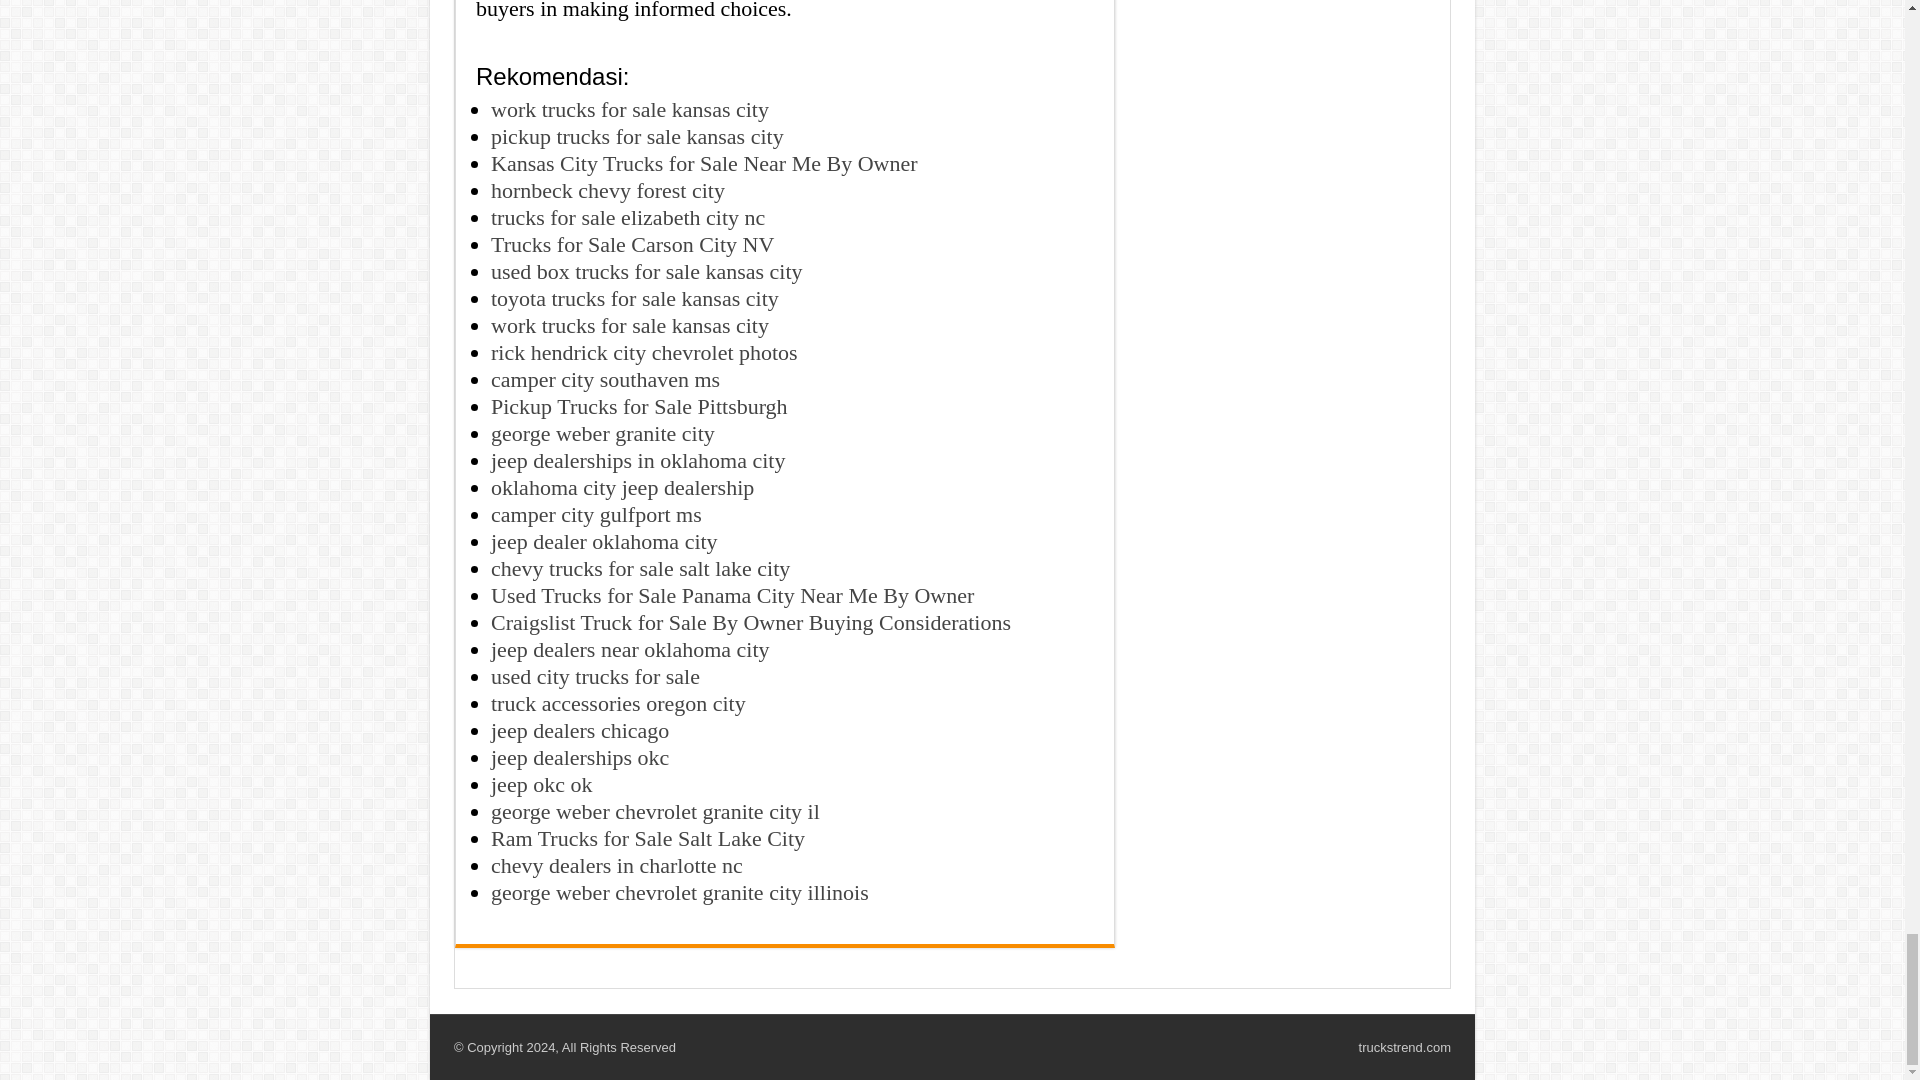 This screenshot has width=1920, height=1080. I want to click on work trucks for sale kansas city, so click(630, 110).